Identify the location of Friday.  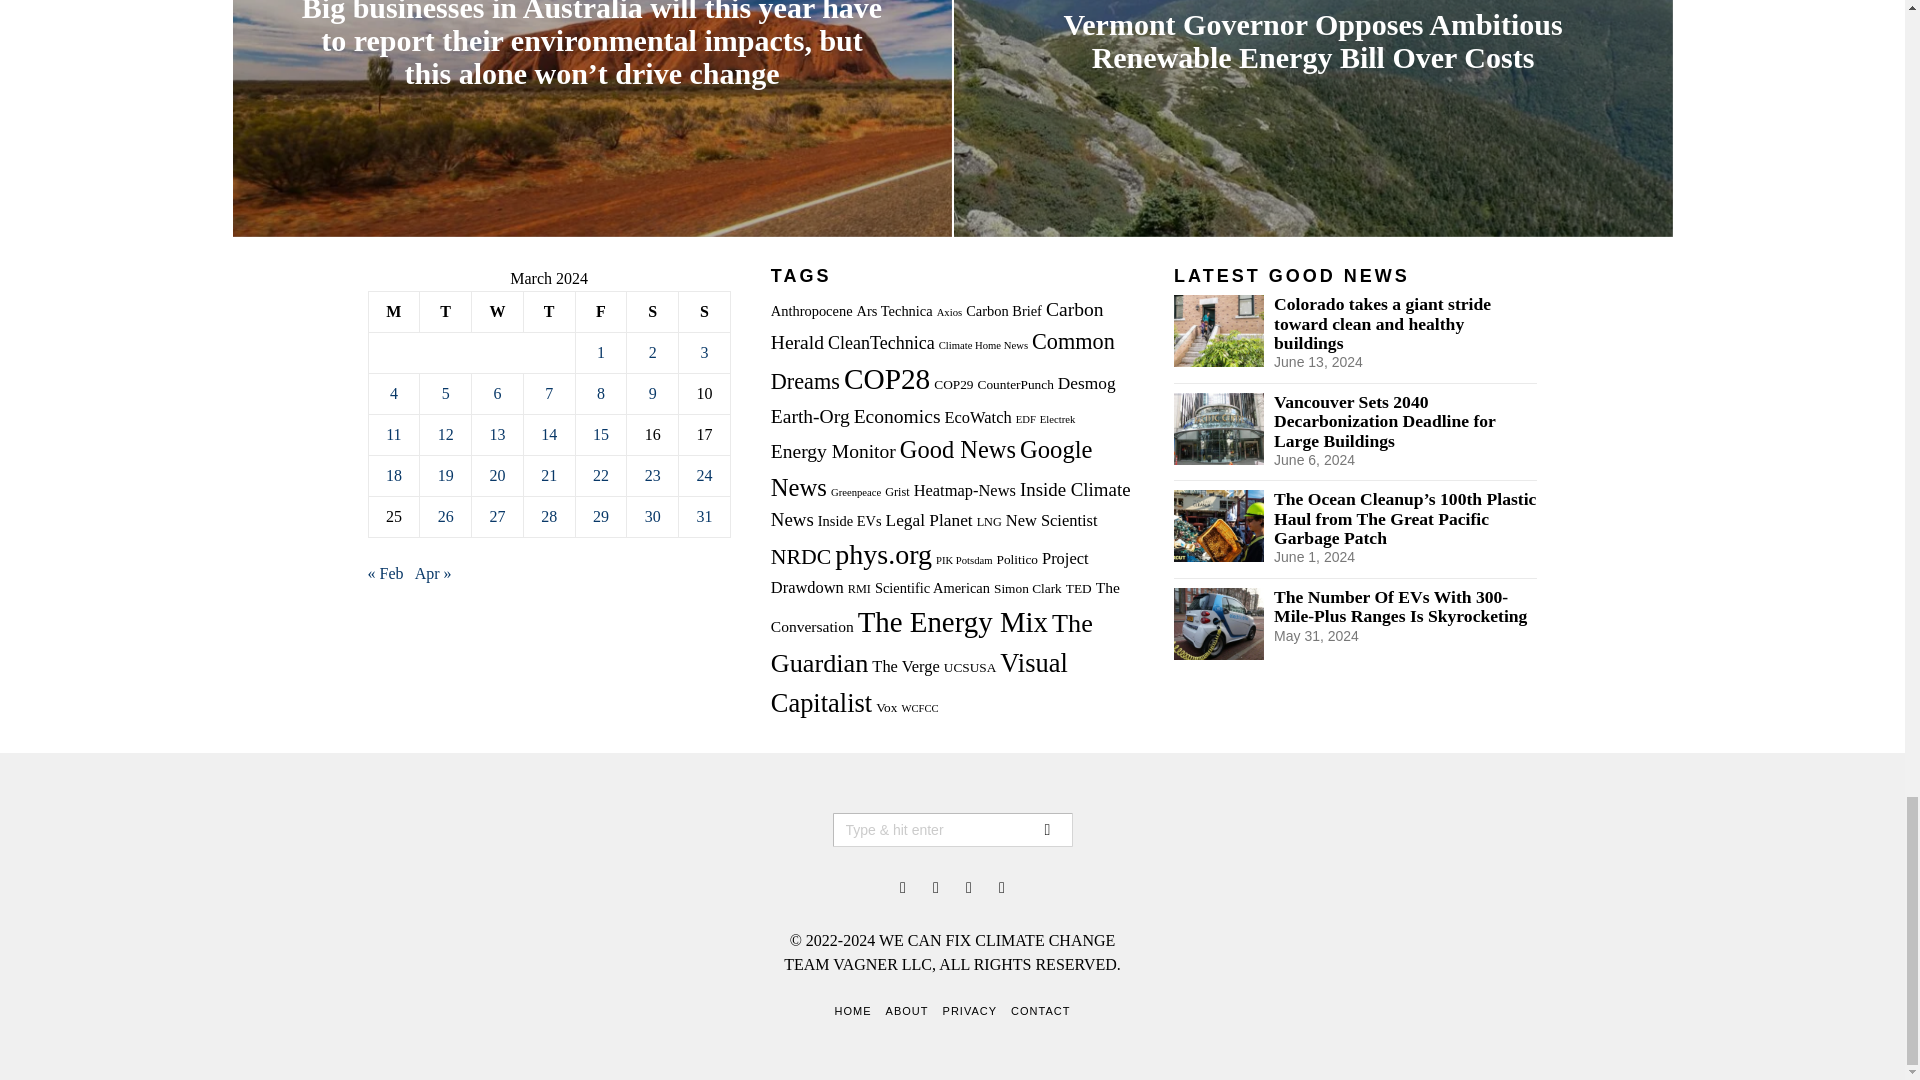
(600, 312).